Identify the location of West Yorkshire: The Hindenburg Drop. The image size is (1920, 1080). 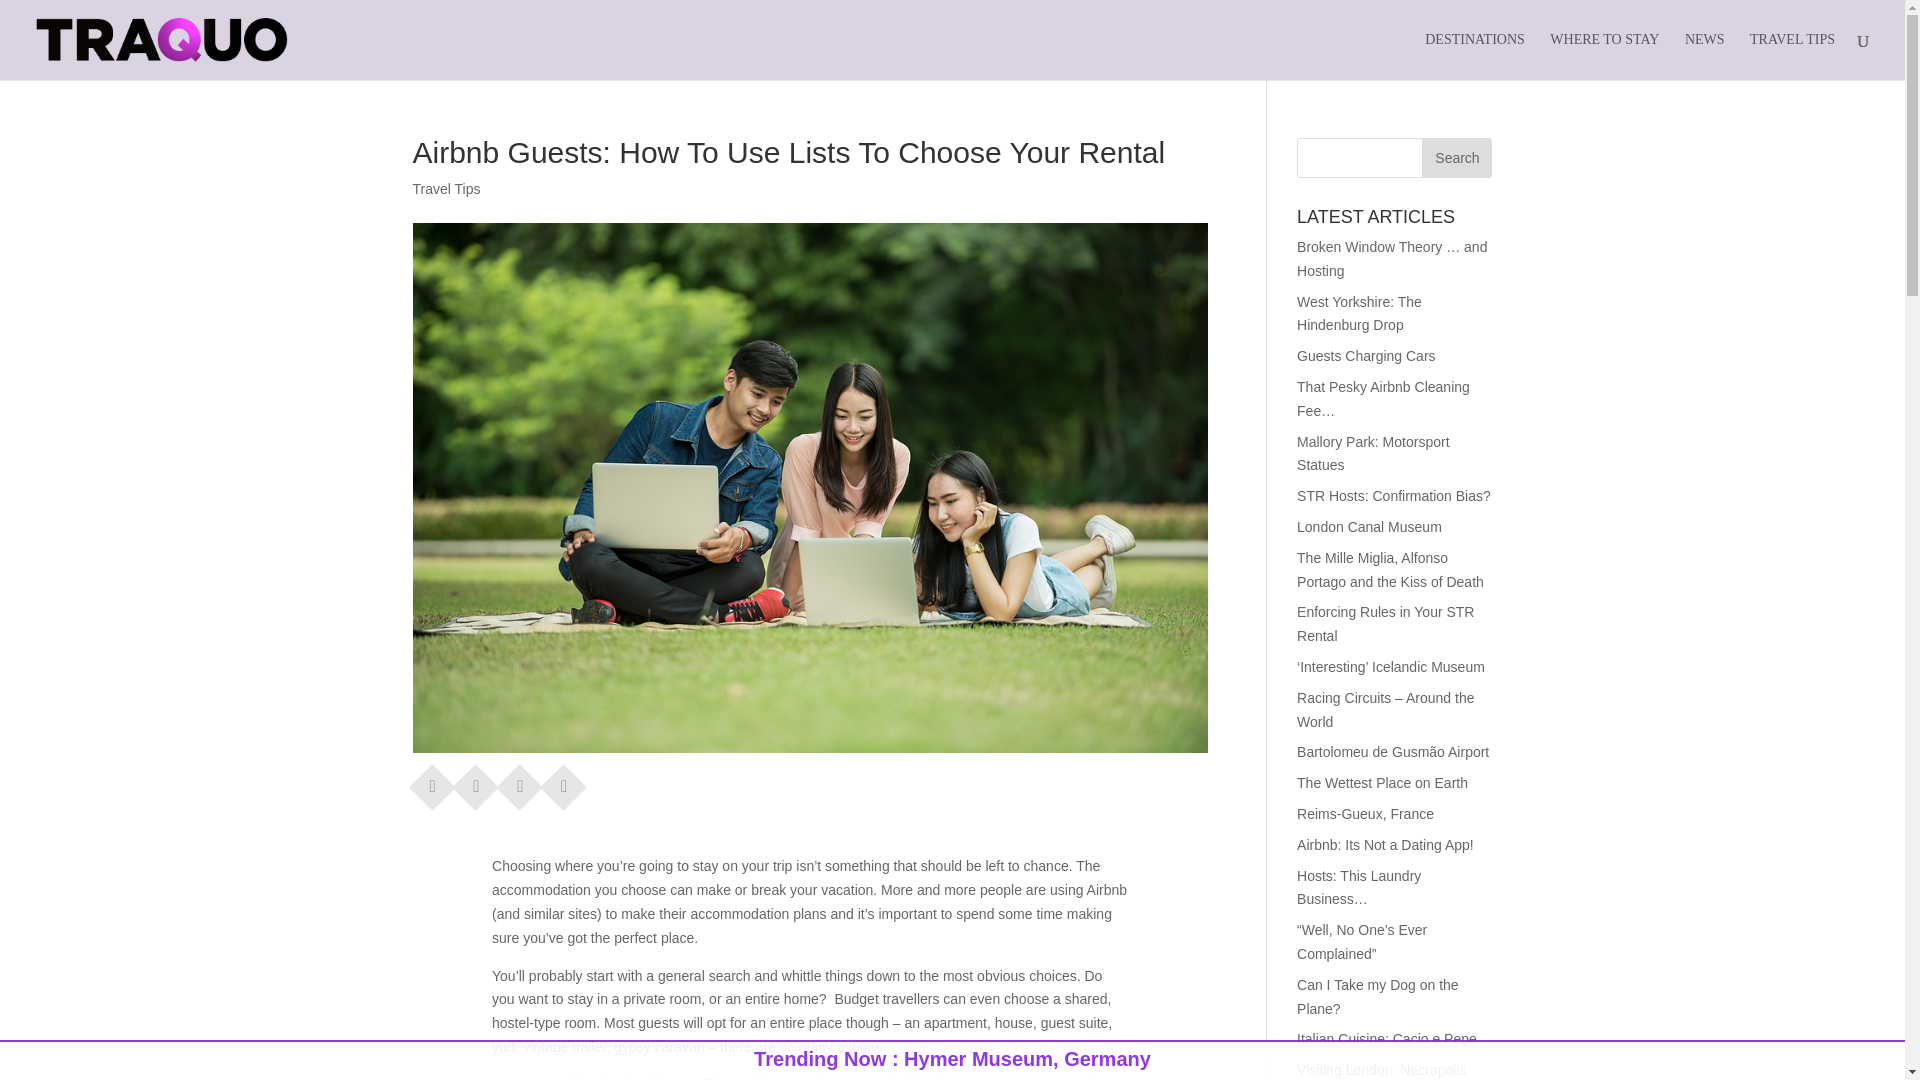
(1360, 313).